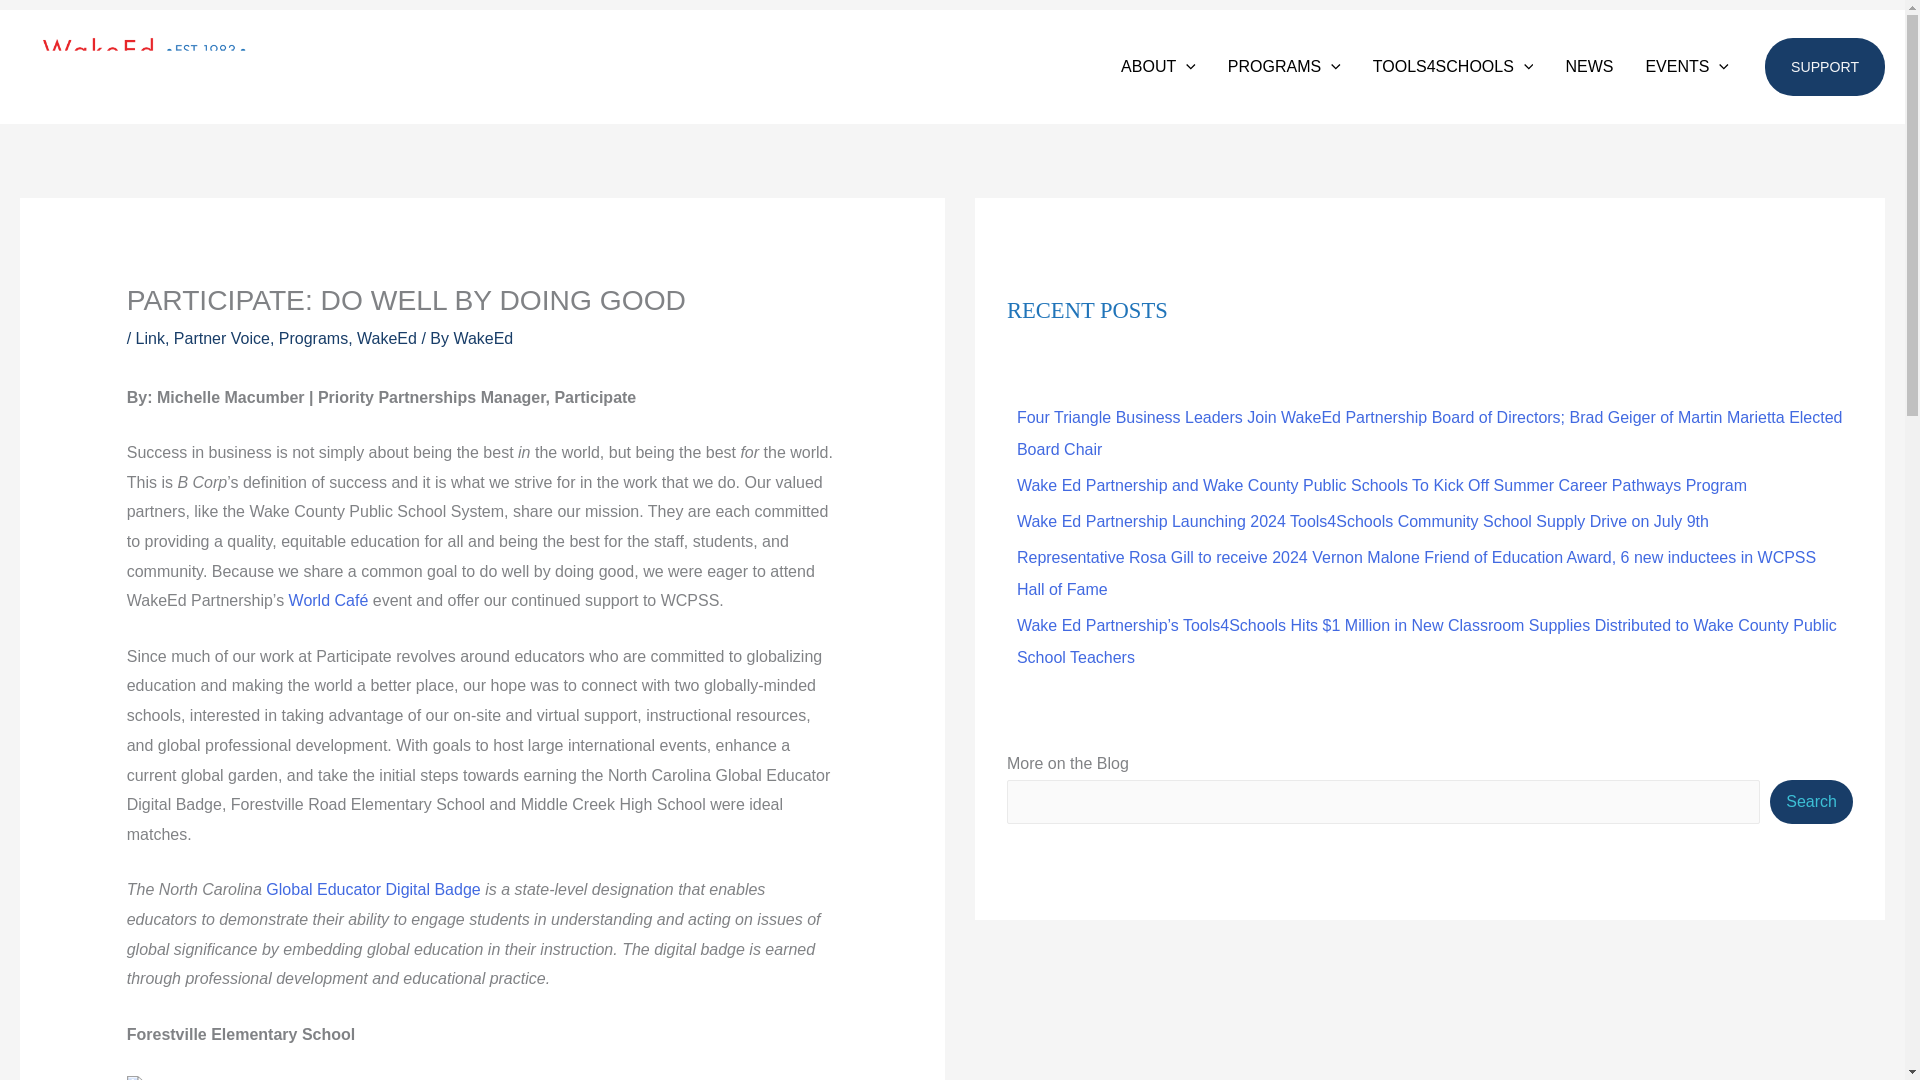 The height and width of the screenshot is (1080, 1920). Describe the element at coordinates (1824, 66) in the screenshot. I see `SUPPORT` at that location.